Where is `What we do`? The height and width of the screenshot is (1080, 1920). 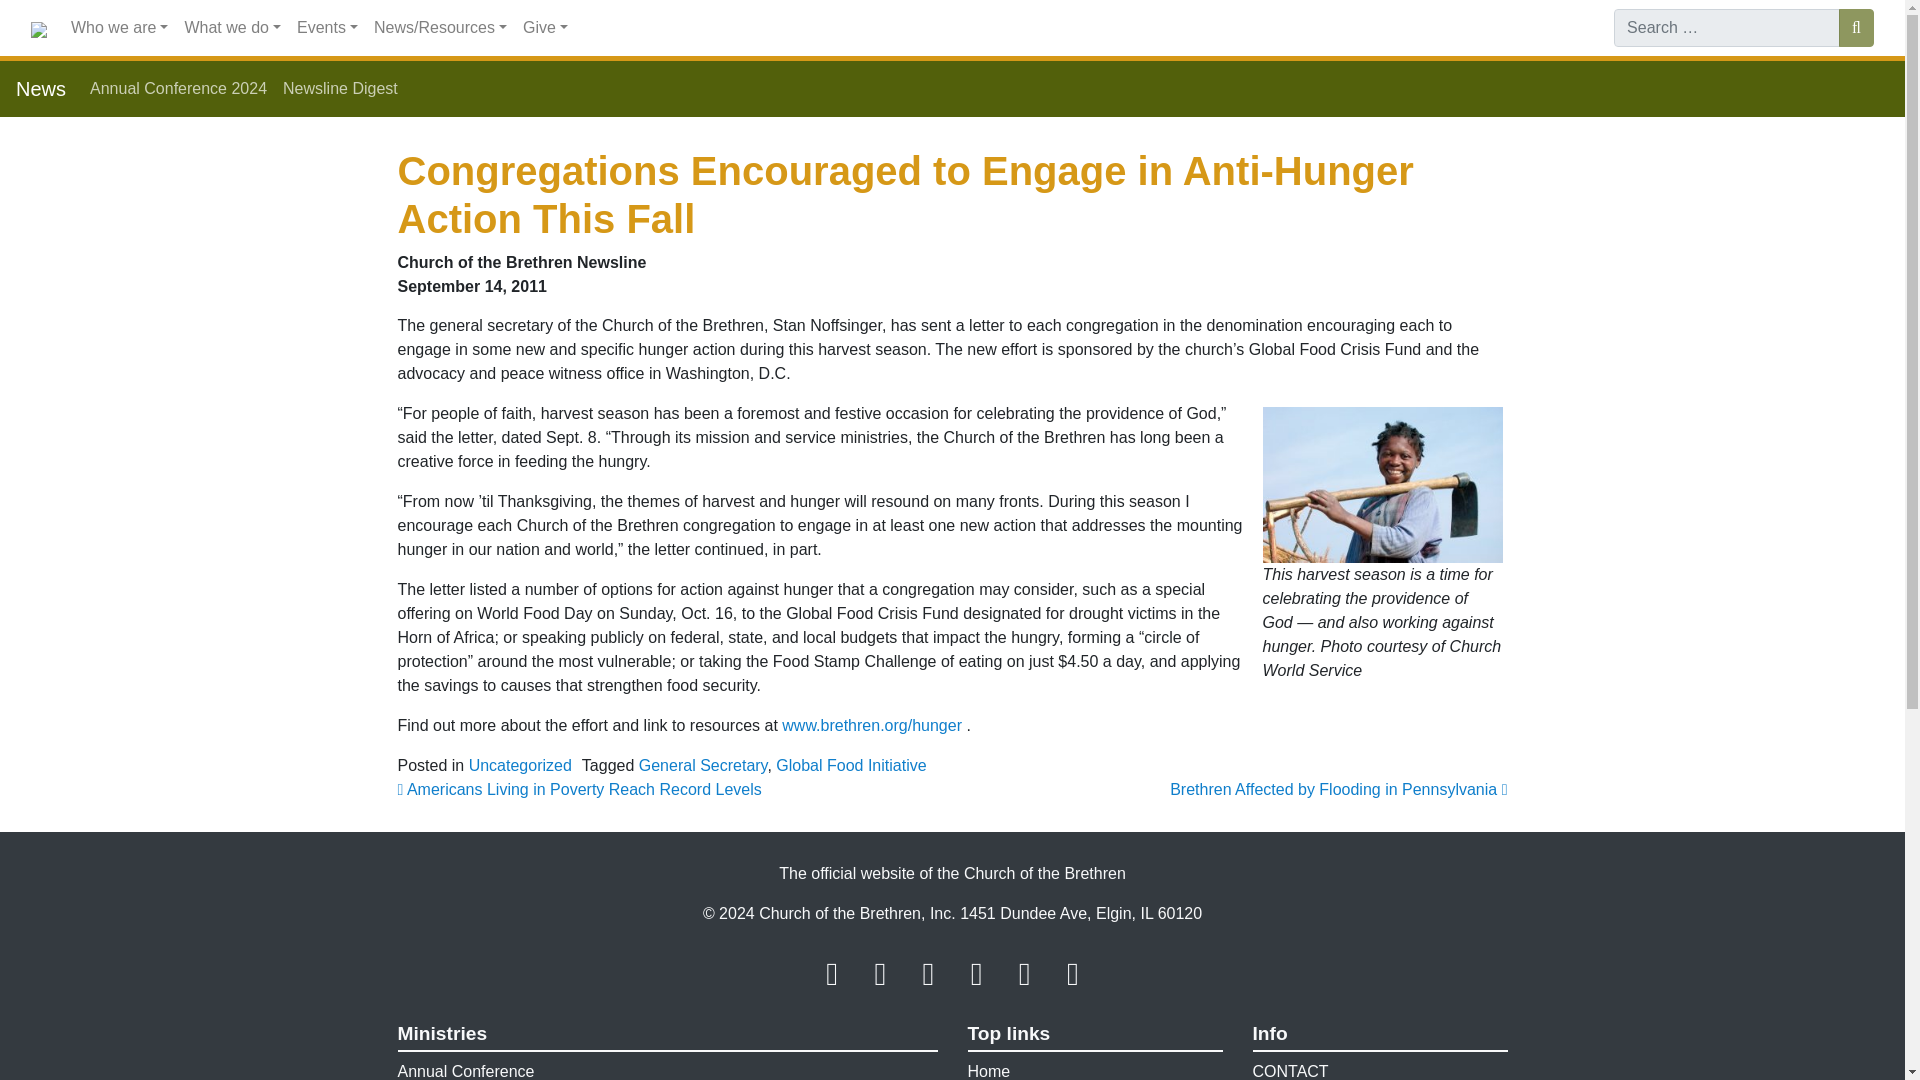
What we do is located at coordinates (232, 27).